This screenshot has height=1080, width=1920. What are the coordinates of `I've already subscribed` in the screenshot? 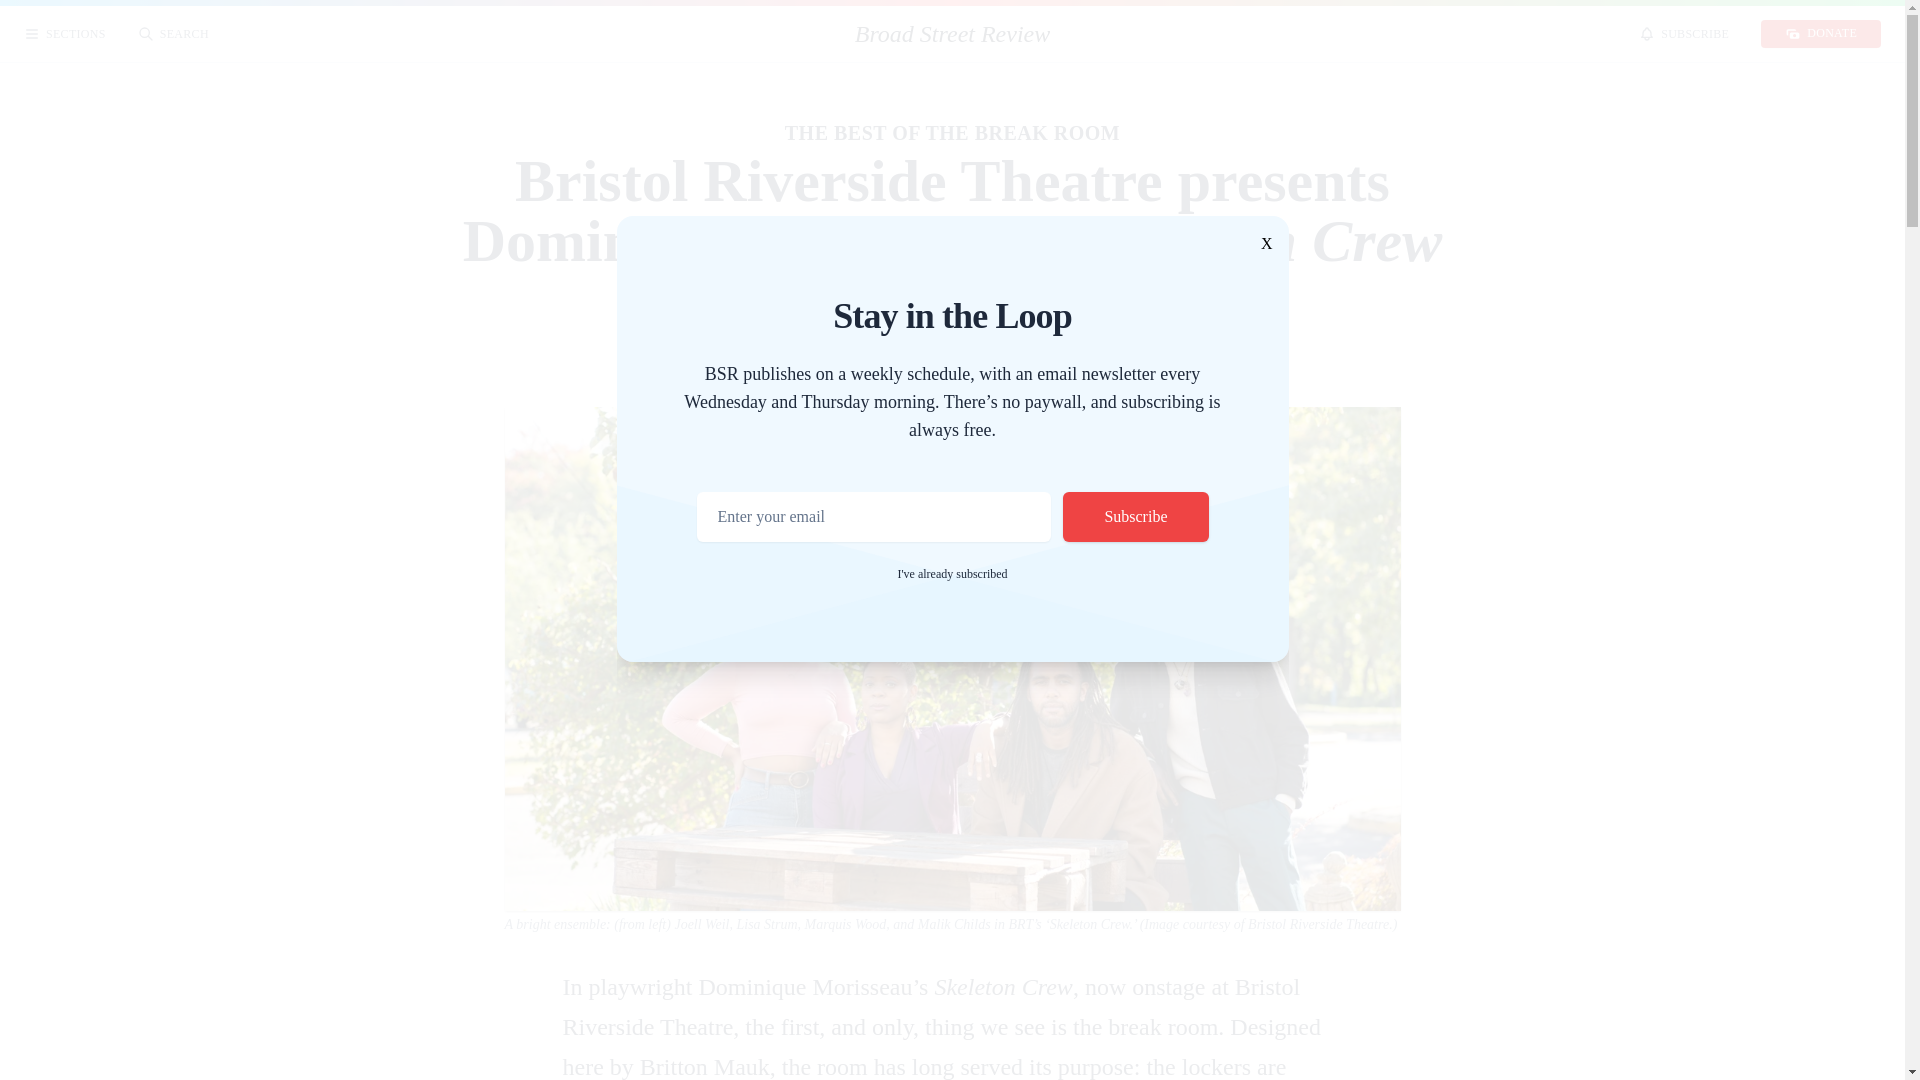 It's located at (951, 574).